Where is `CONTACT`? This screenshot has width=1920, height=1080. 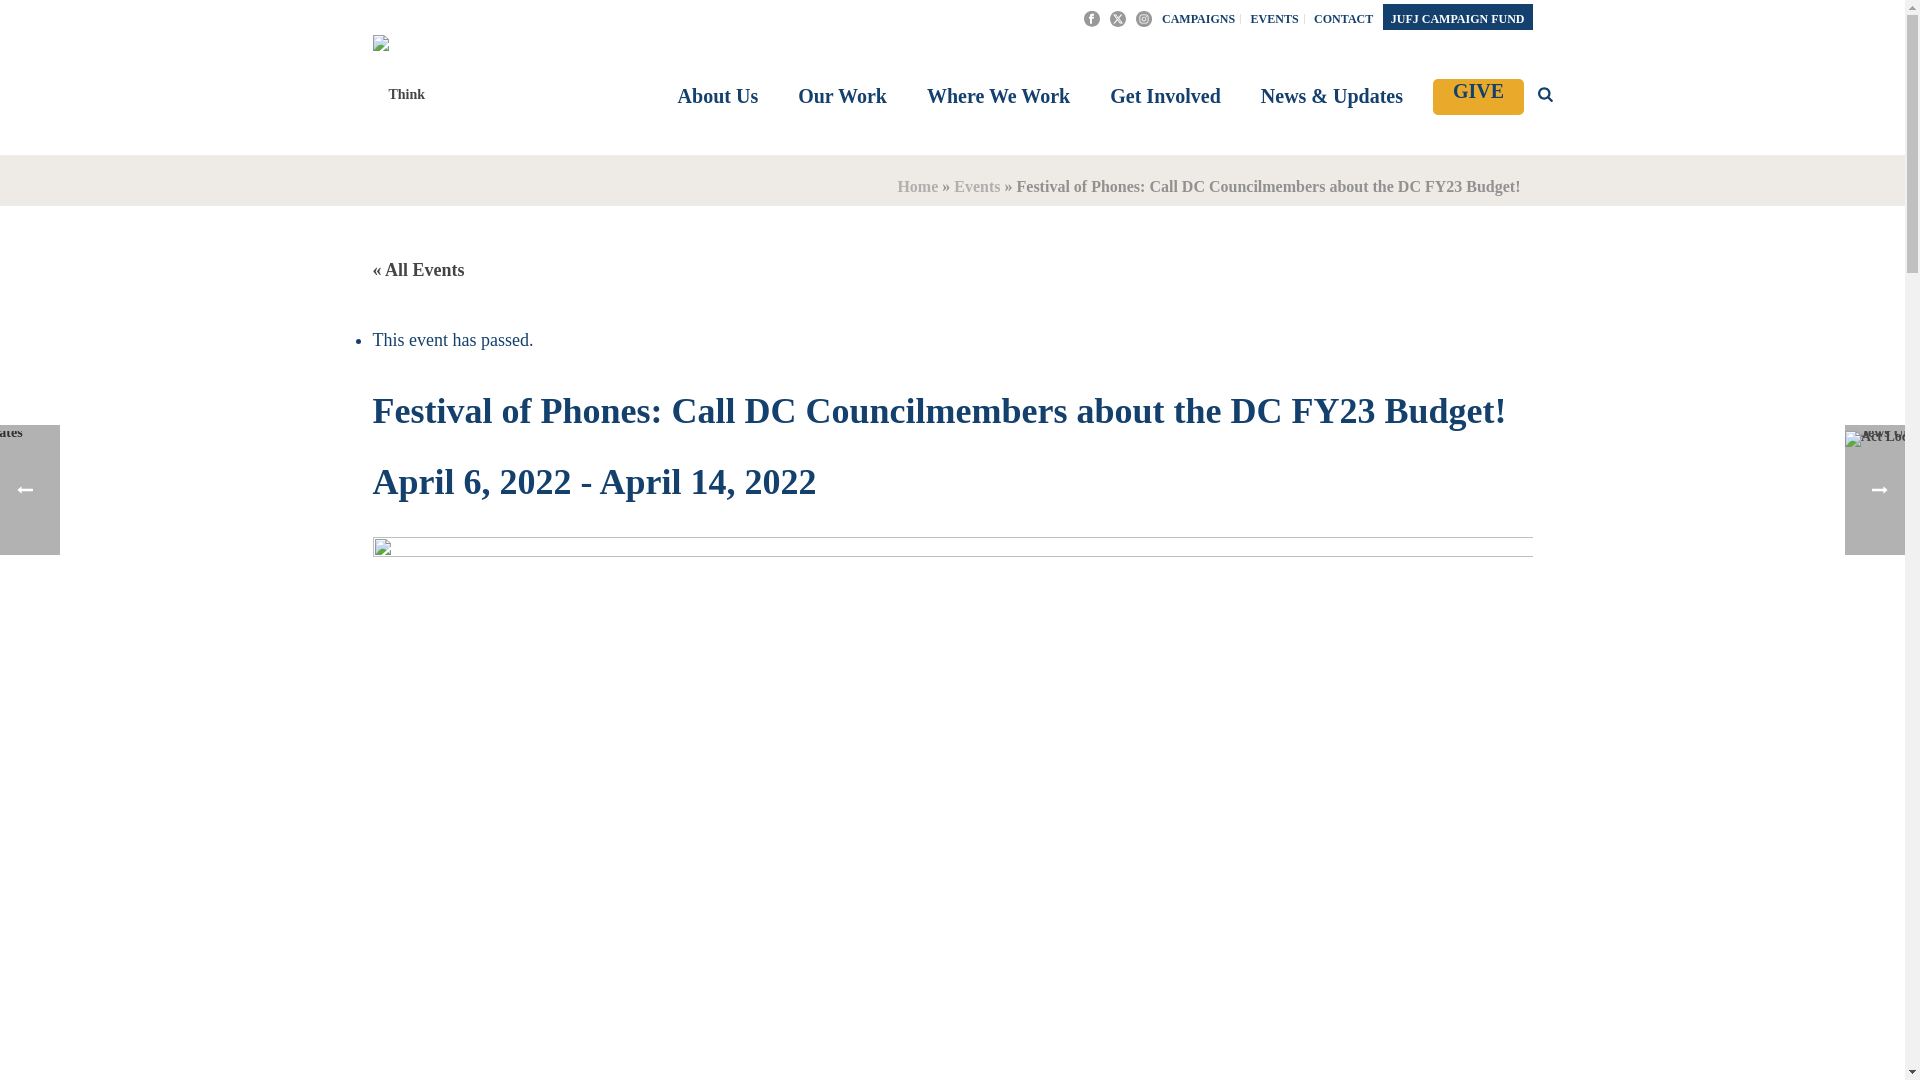
CONTACT is located at coordinates (1344, 18).